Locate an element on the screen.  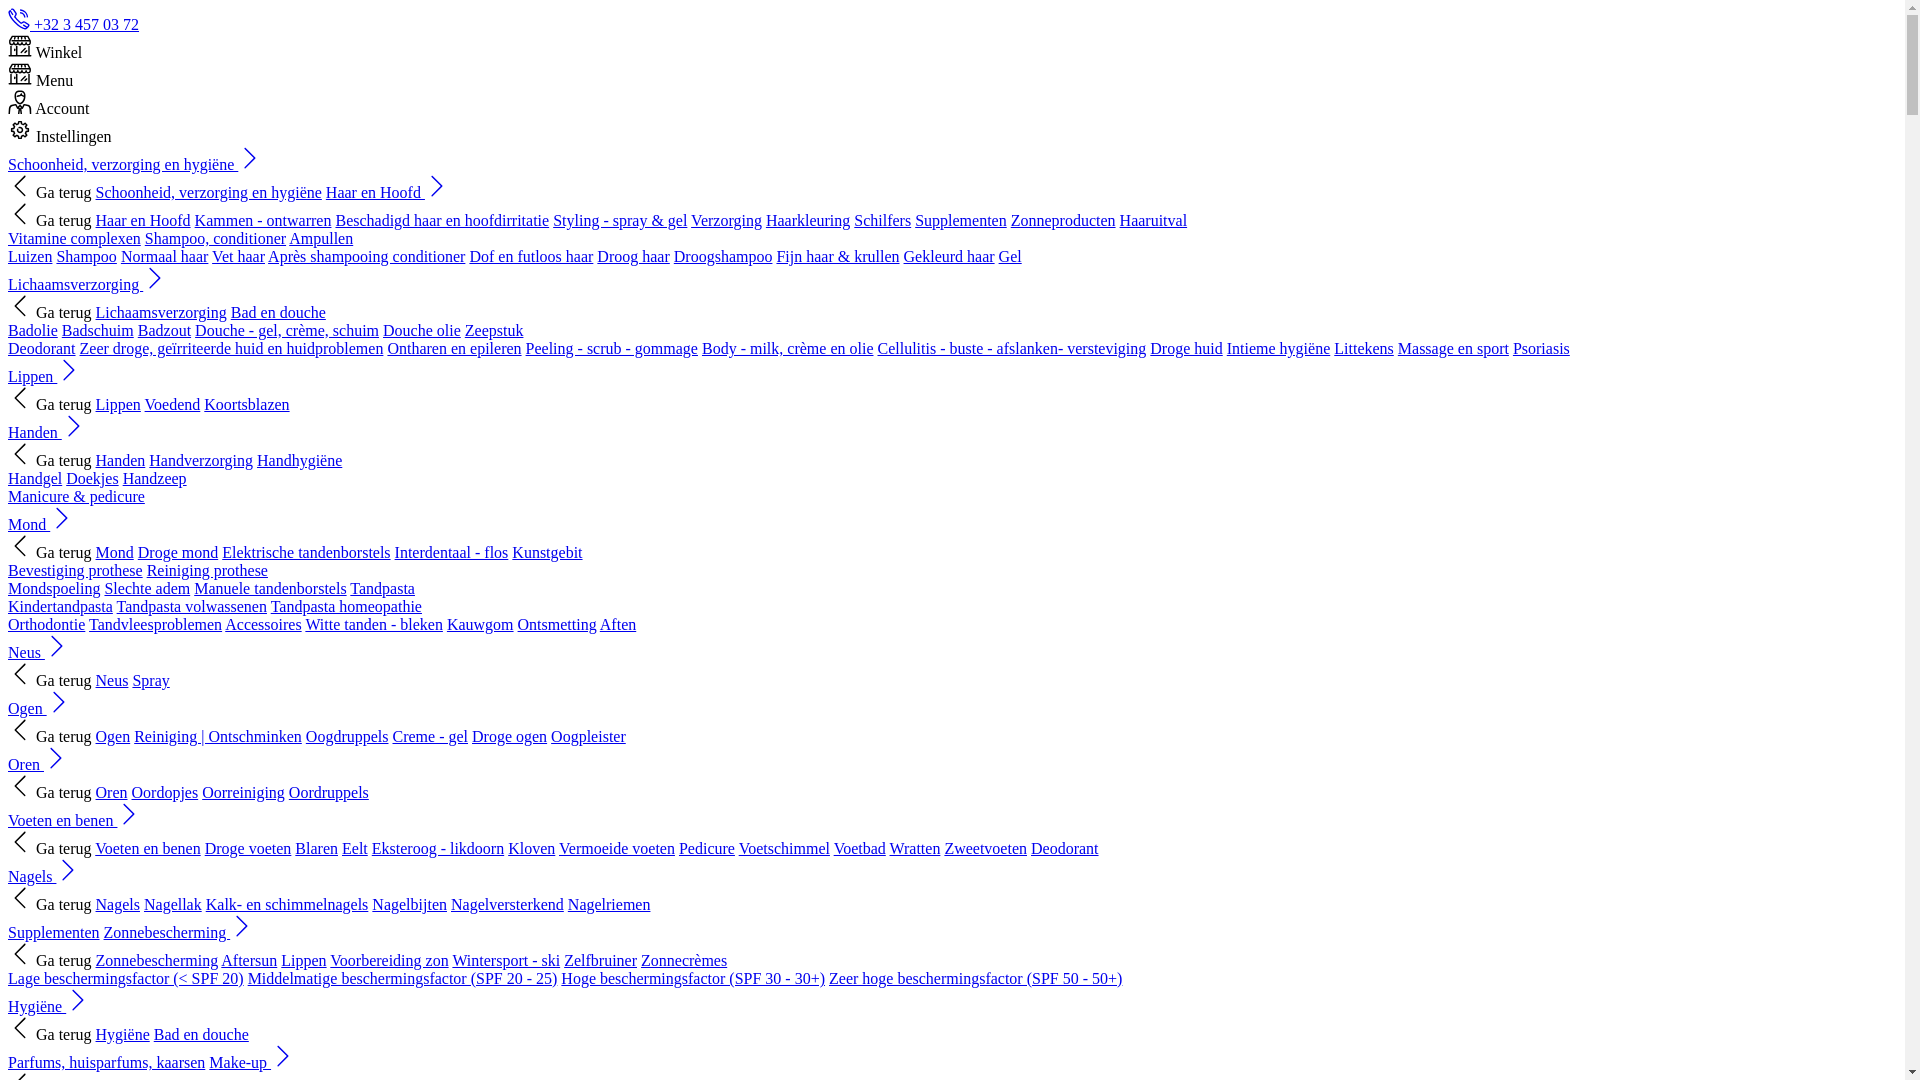
Voetschimmel is located at coordinates (784, 848).